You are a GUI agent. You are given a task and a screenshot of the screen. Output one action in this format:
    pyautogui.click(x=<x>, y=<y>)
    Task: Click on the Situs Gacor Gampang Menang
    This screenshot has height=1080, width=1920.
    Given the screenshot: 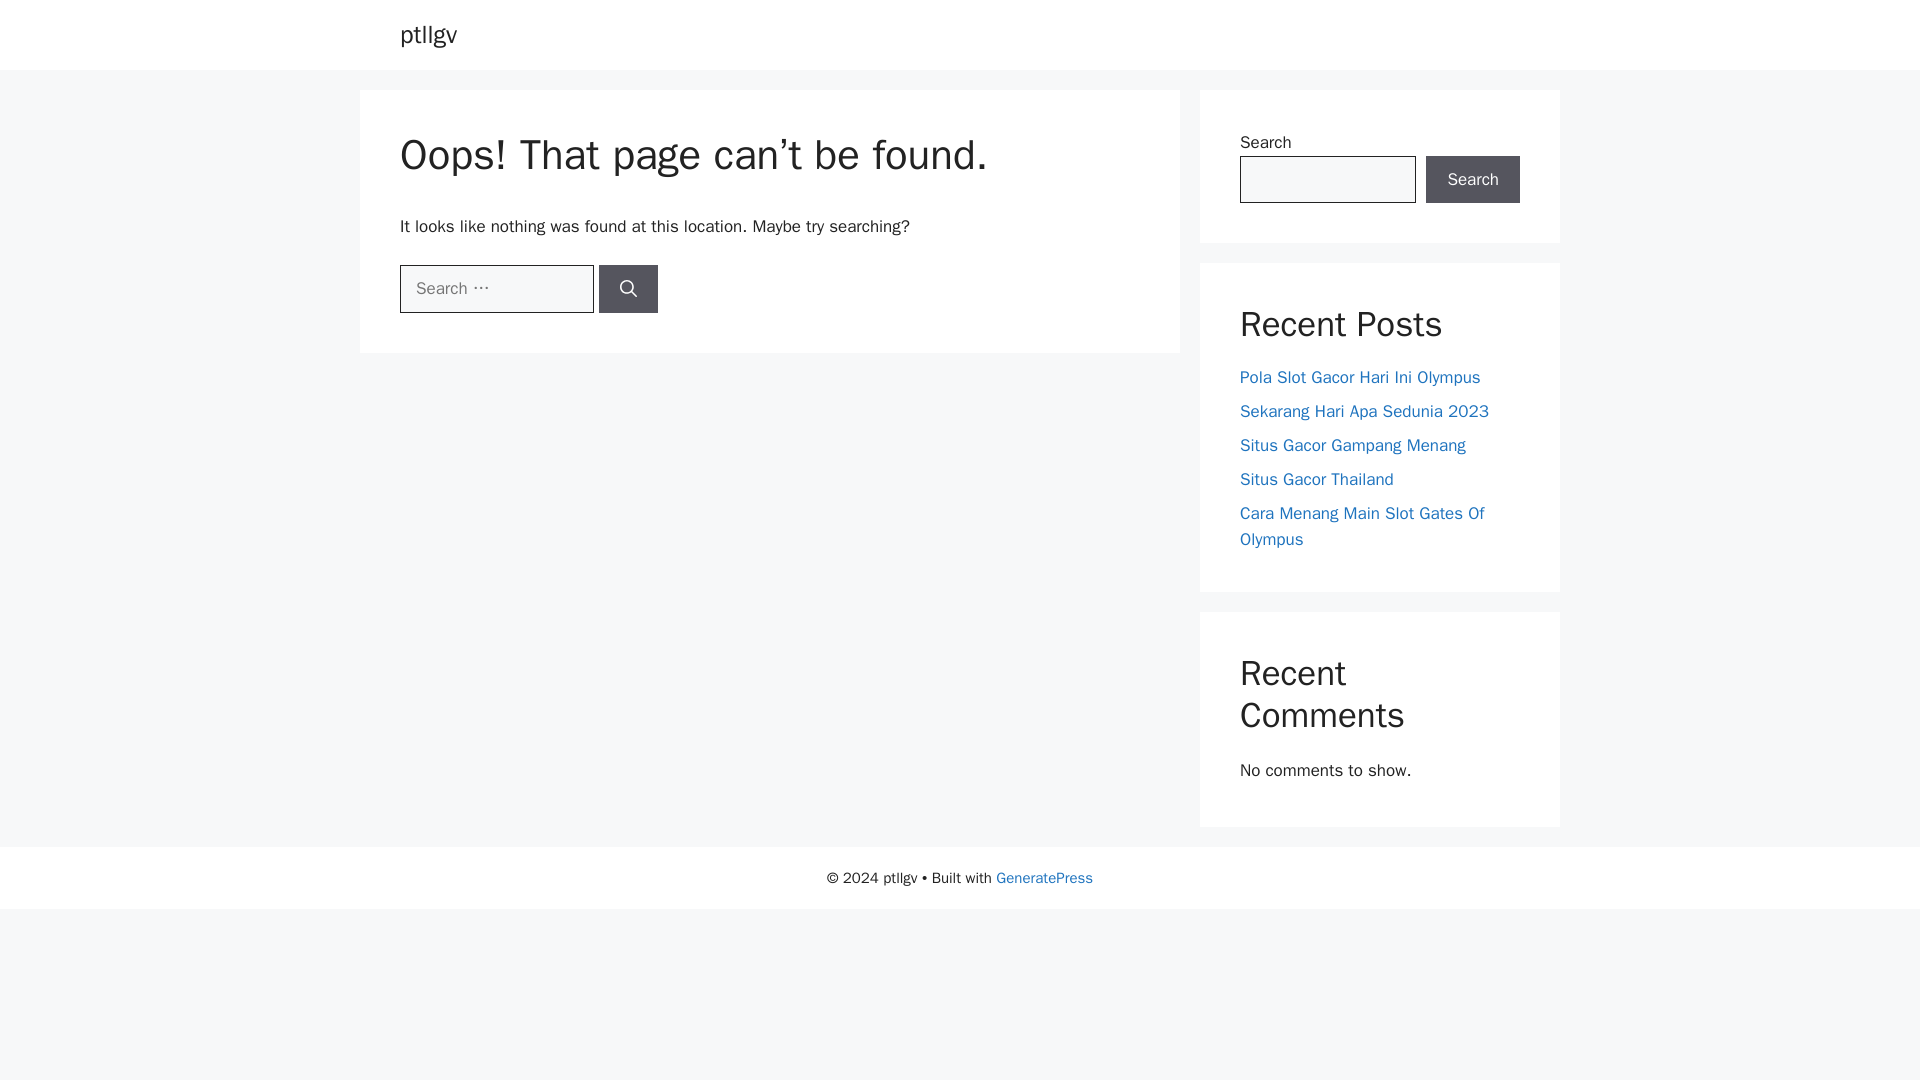 What is the action you would take?
    pyautogui.click(x=1353, y=445)
    